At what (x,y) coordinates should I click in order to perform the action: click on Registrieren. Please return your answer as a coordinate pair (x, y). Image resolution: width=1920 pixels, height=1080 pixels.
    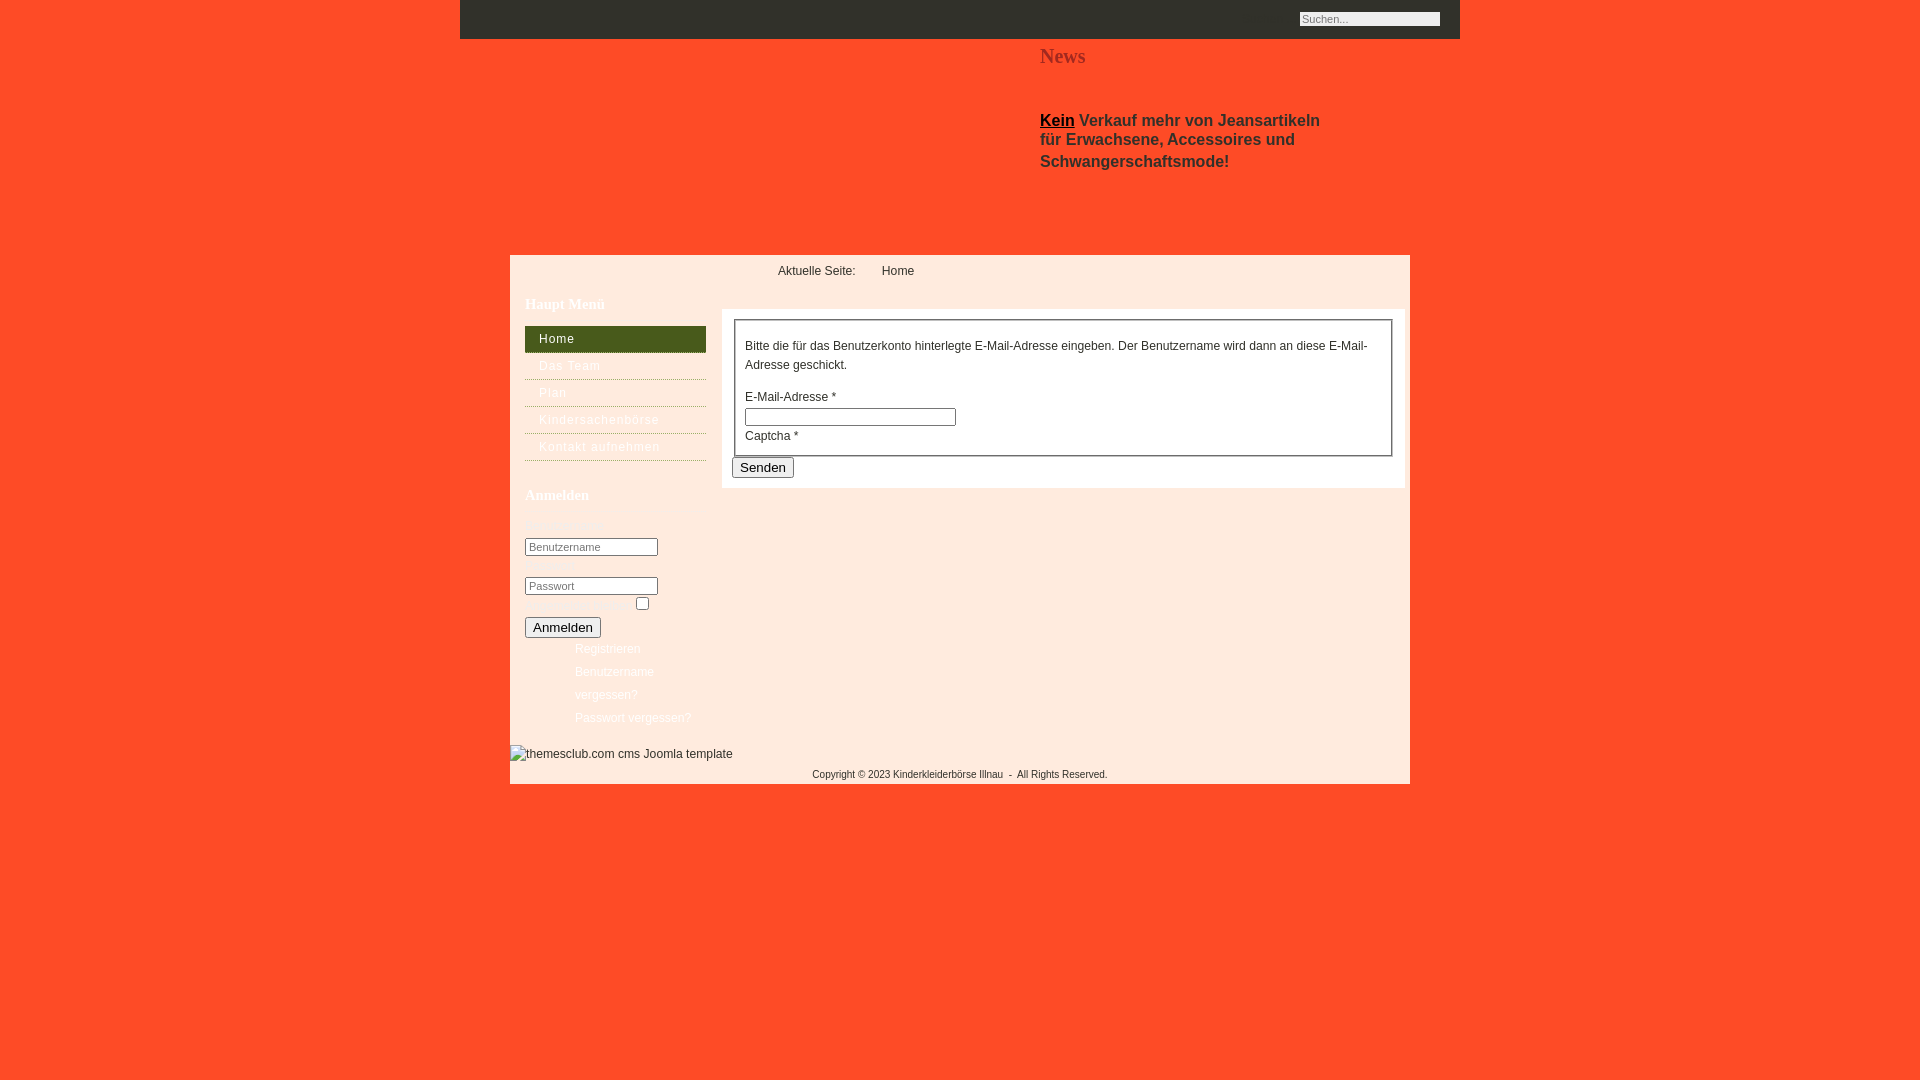
    Looking at the image, I should click on (608, 649).